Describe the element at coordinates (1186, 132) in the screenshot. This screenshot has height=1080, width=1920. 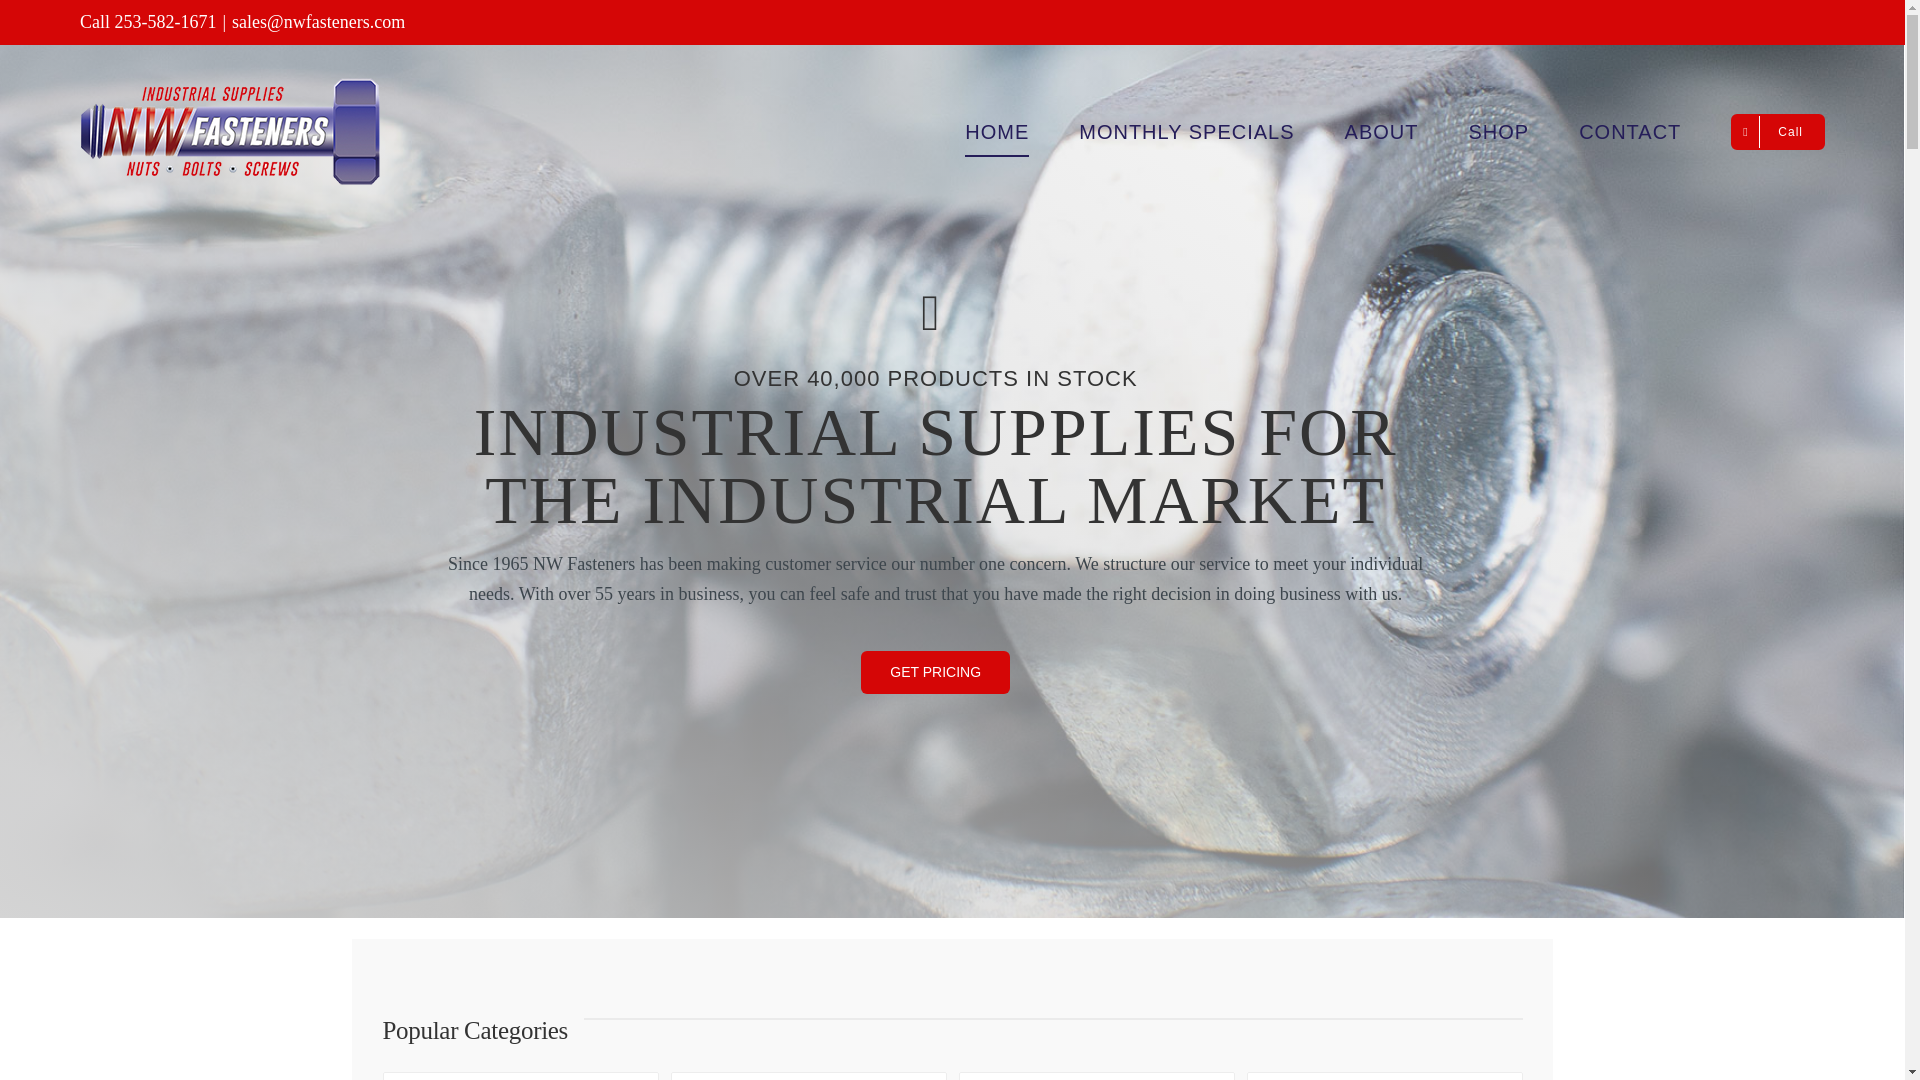
I see `MONTHLY SPECIALS` at that location.